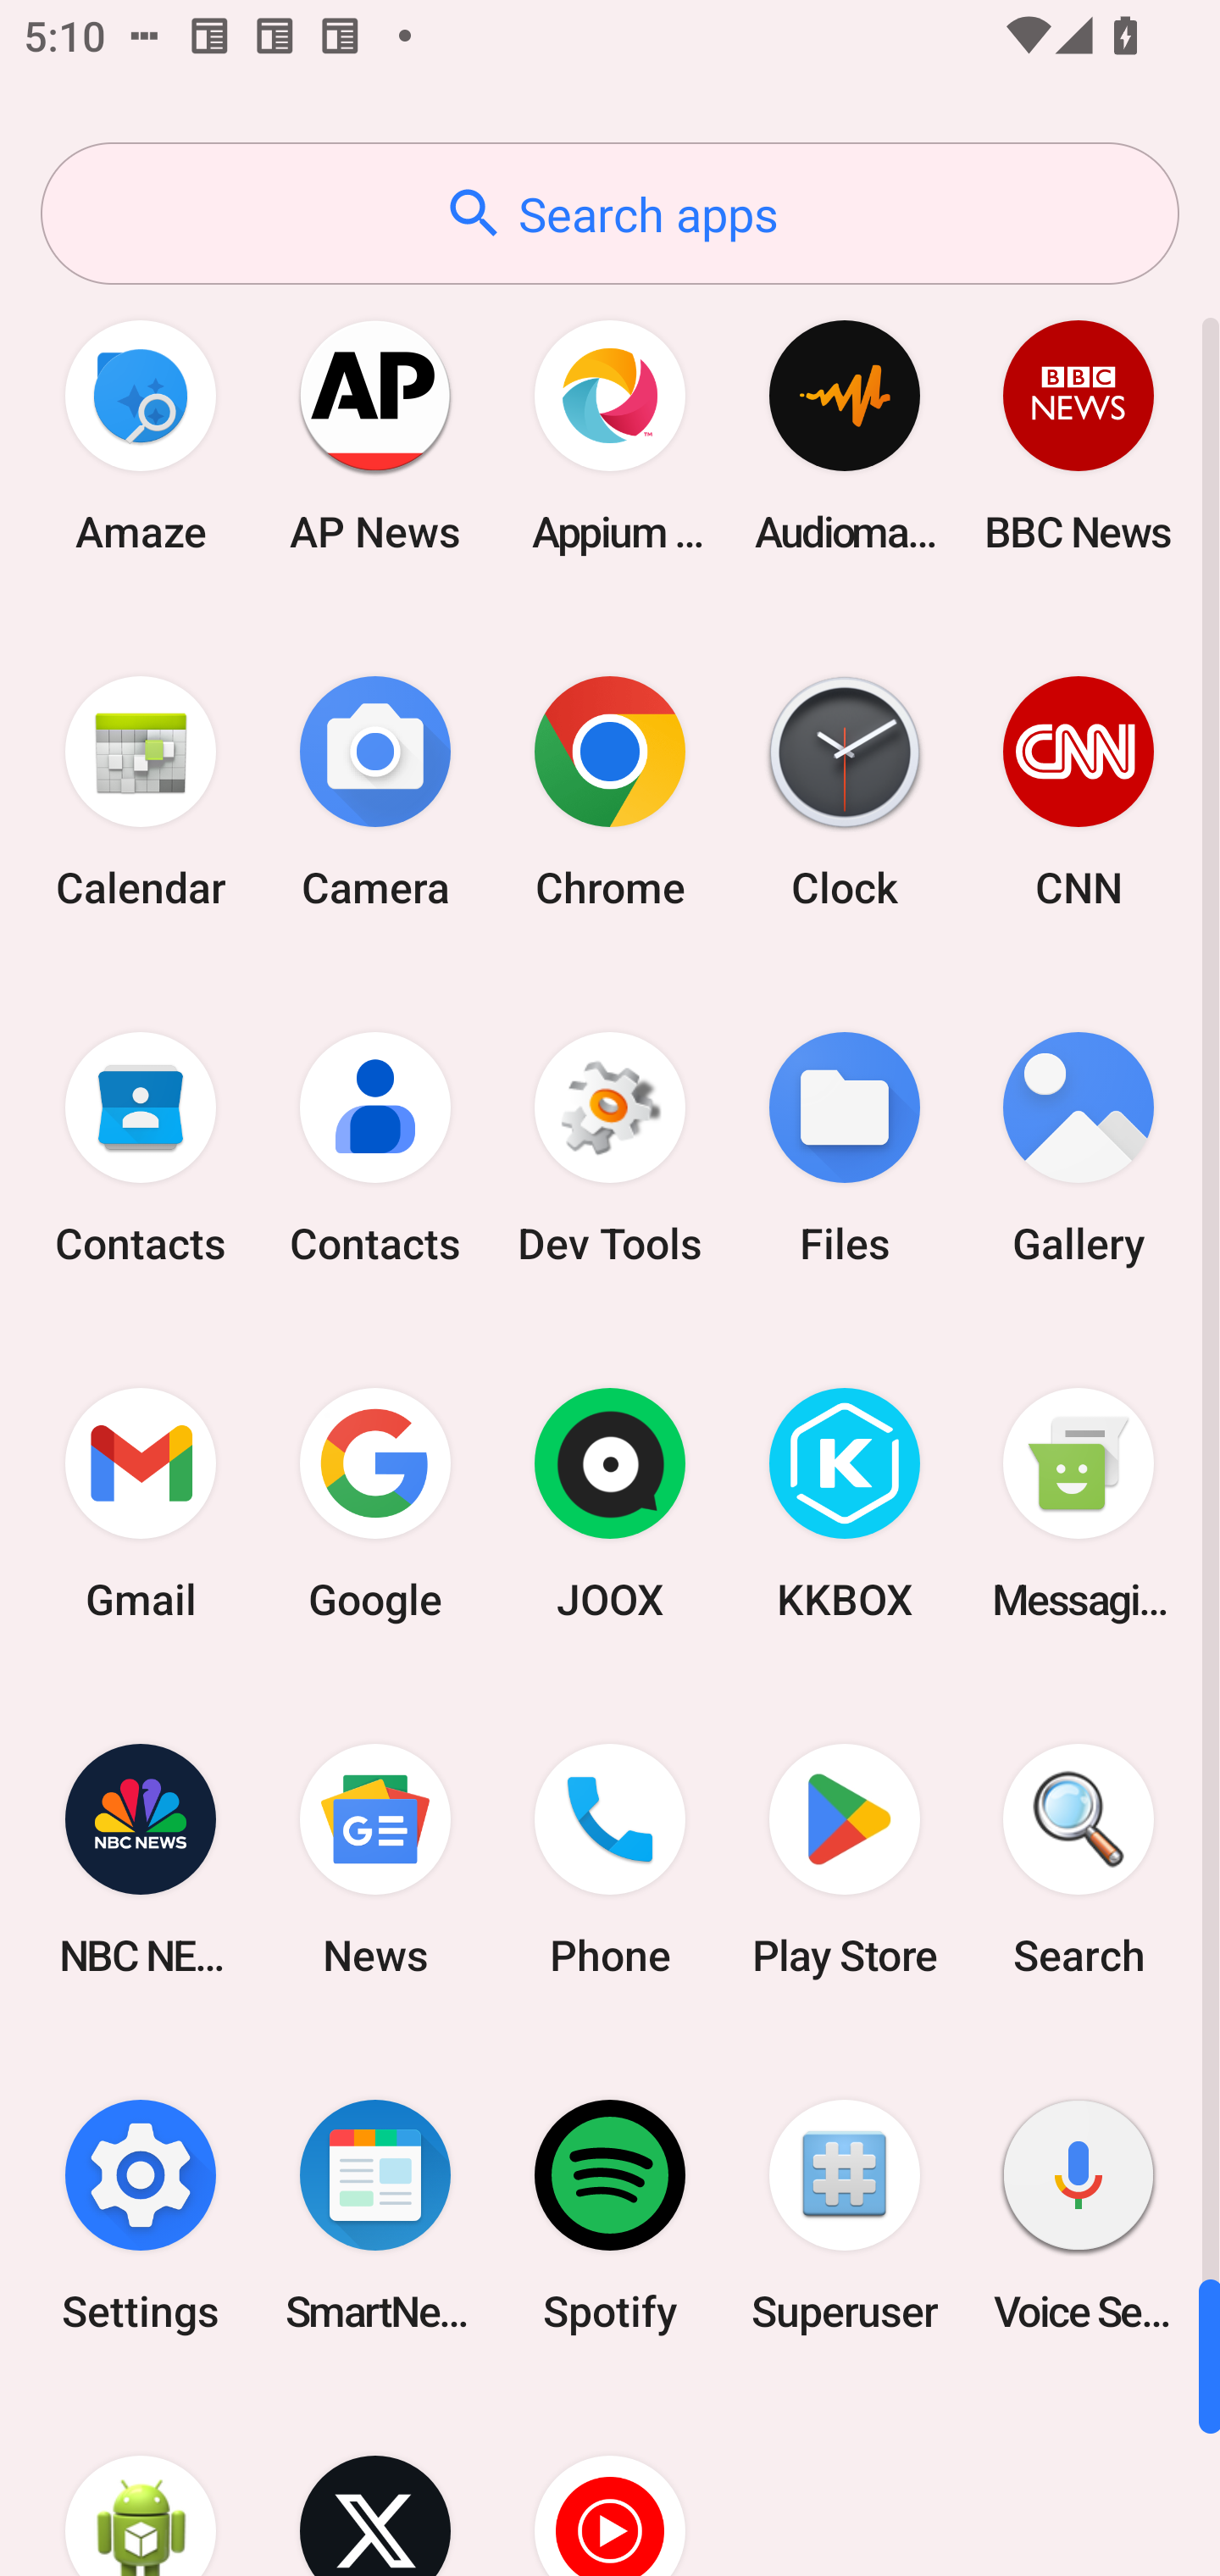  I want to click on Phone, so click(610, 1859).